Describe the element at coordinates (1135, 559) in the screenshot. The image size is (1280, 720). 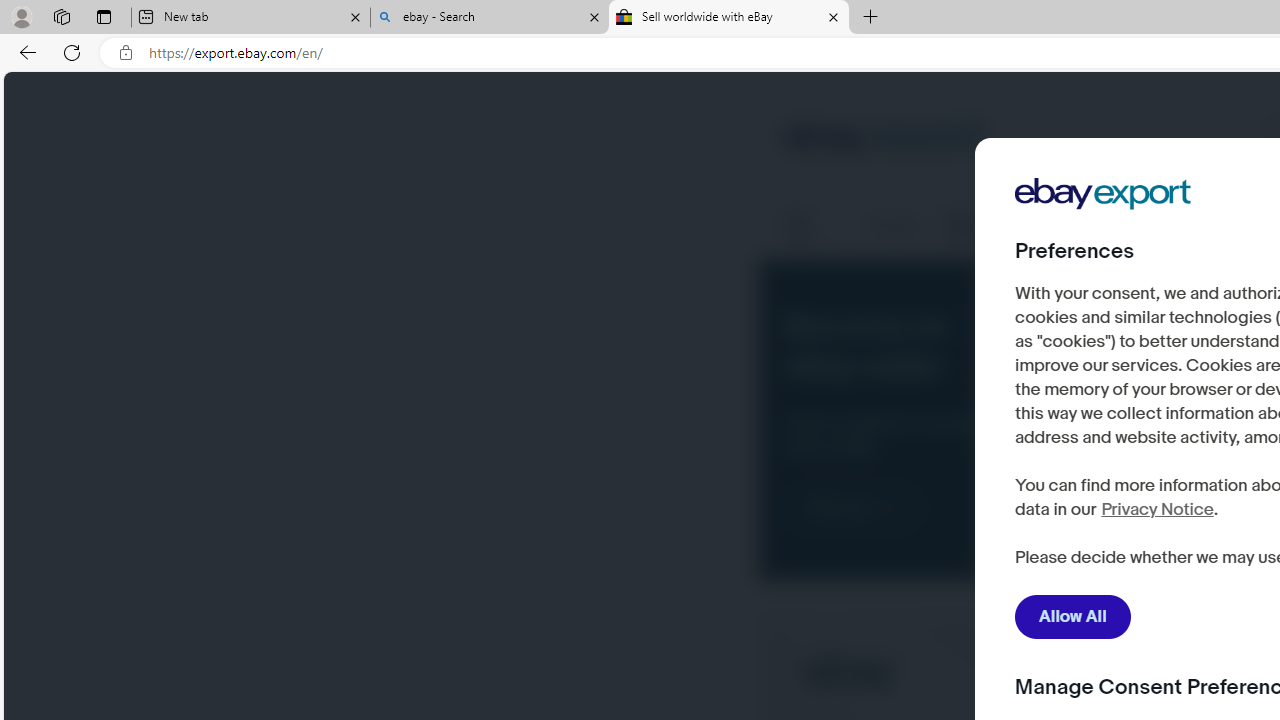
I see `Customise my choices` at that location.